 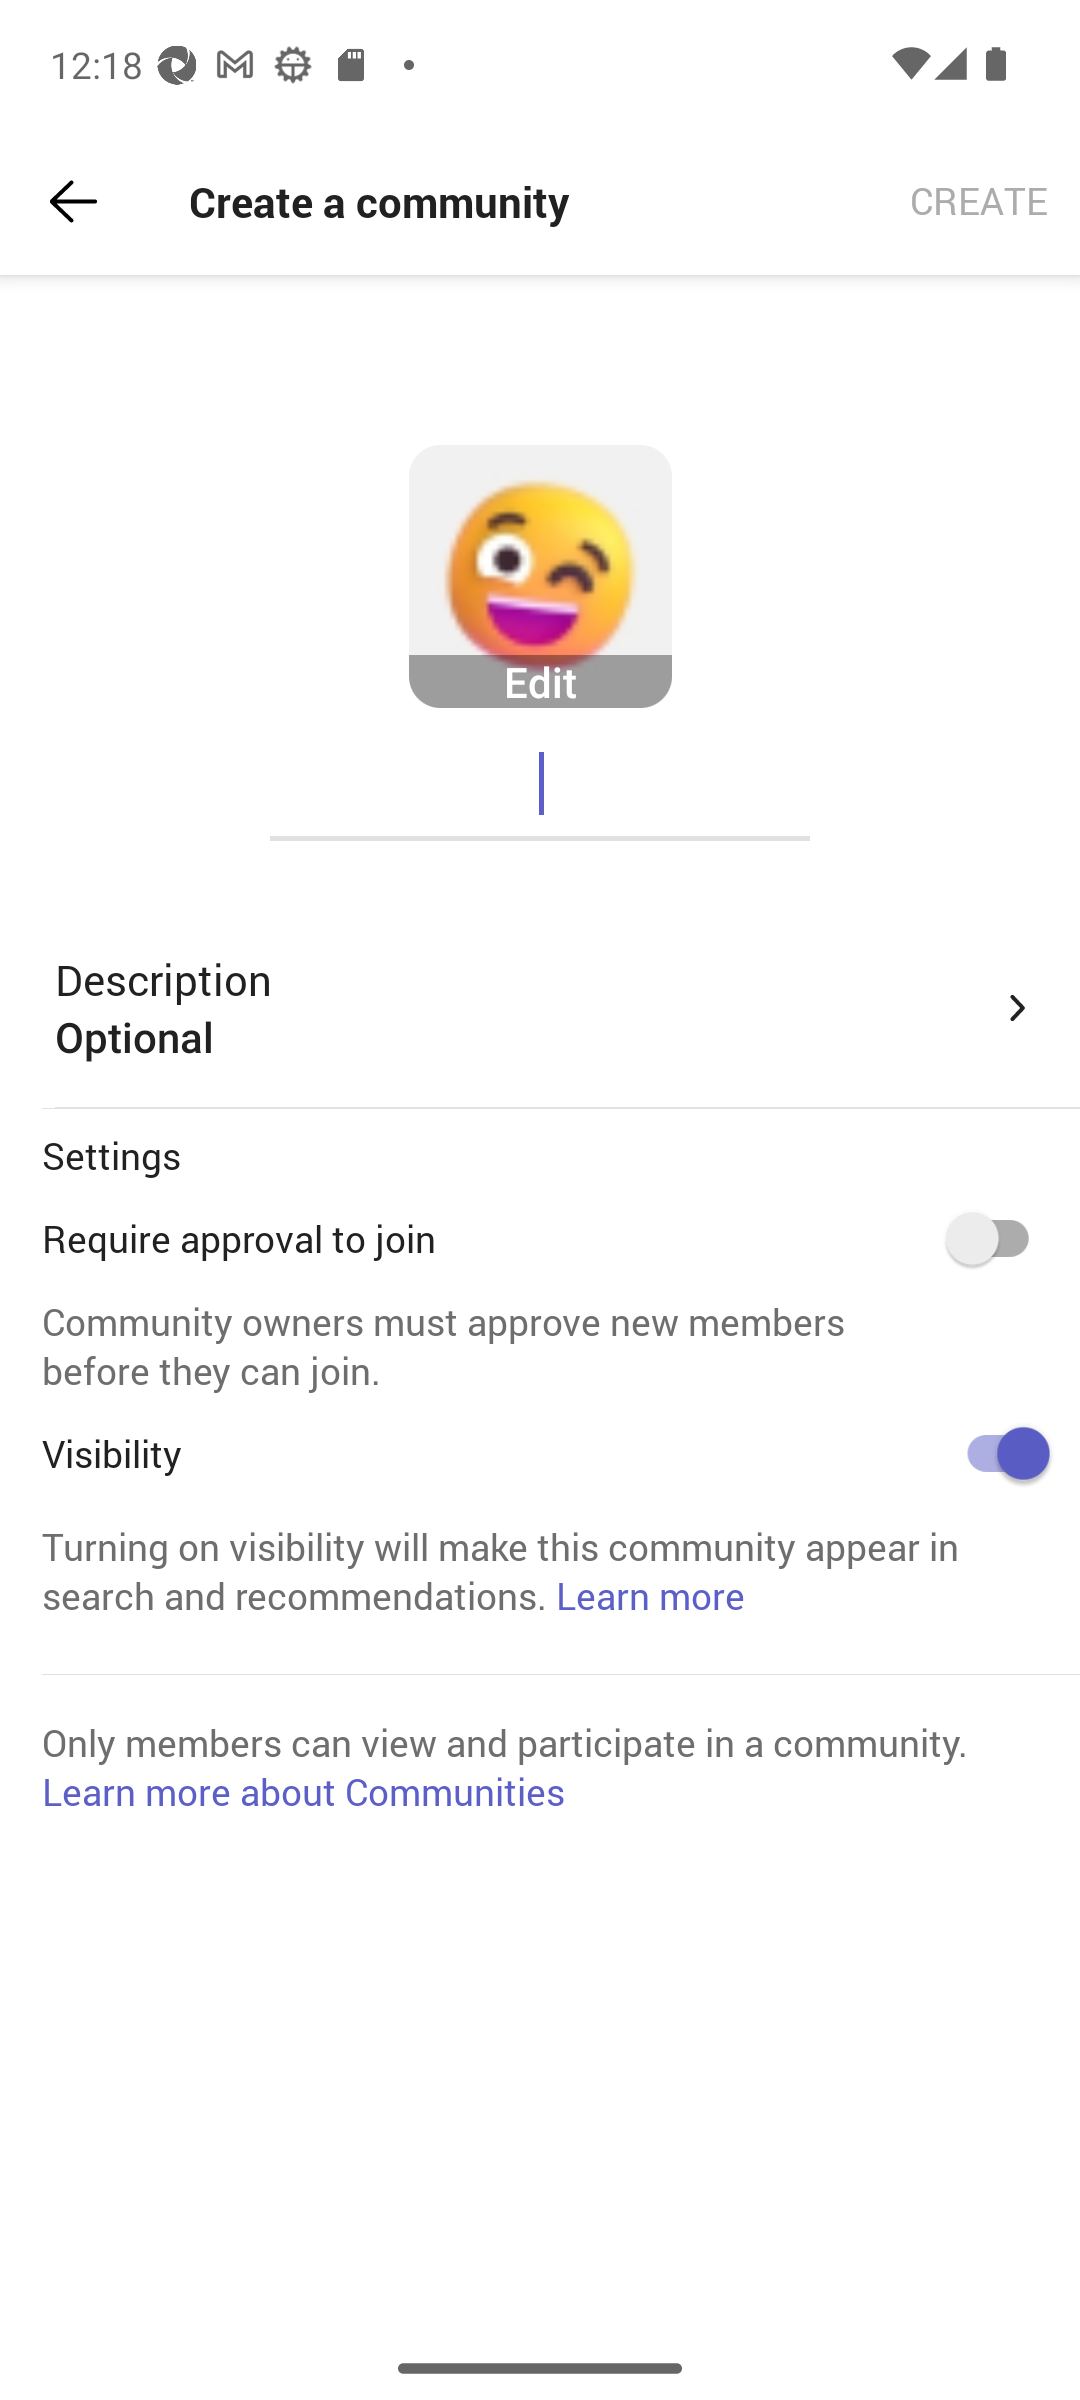 What do you see at coordinates (998, 1453) in the screenshot?
I see `Visibility` at bounding box center [998, 1453].